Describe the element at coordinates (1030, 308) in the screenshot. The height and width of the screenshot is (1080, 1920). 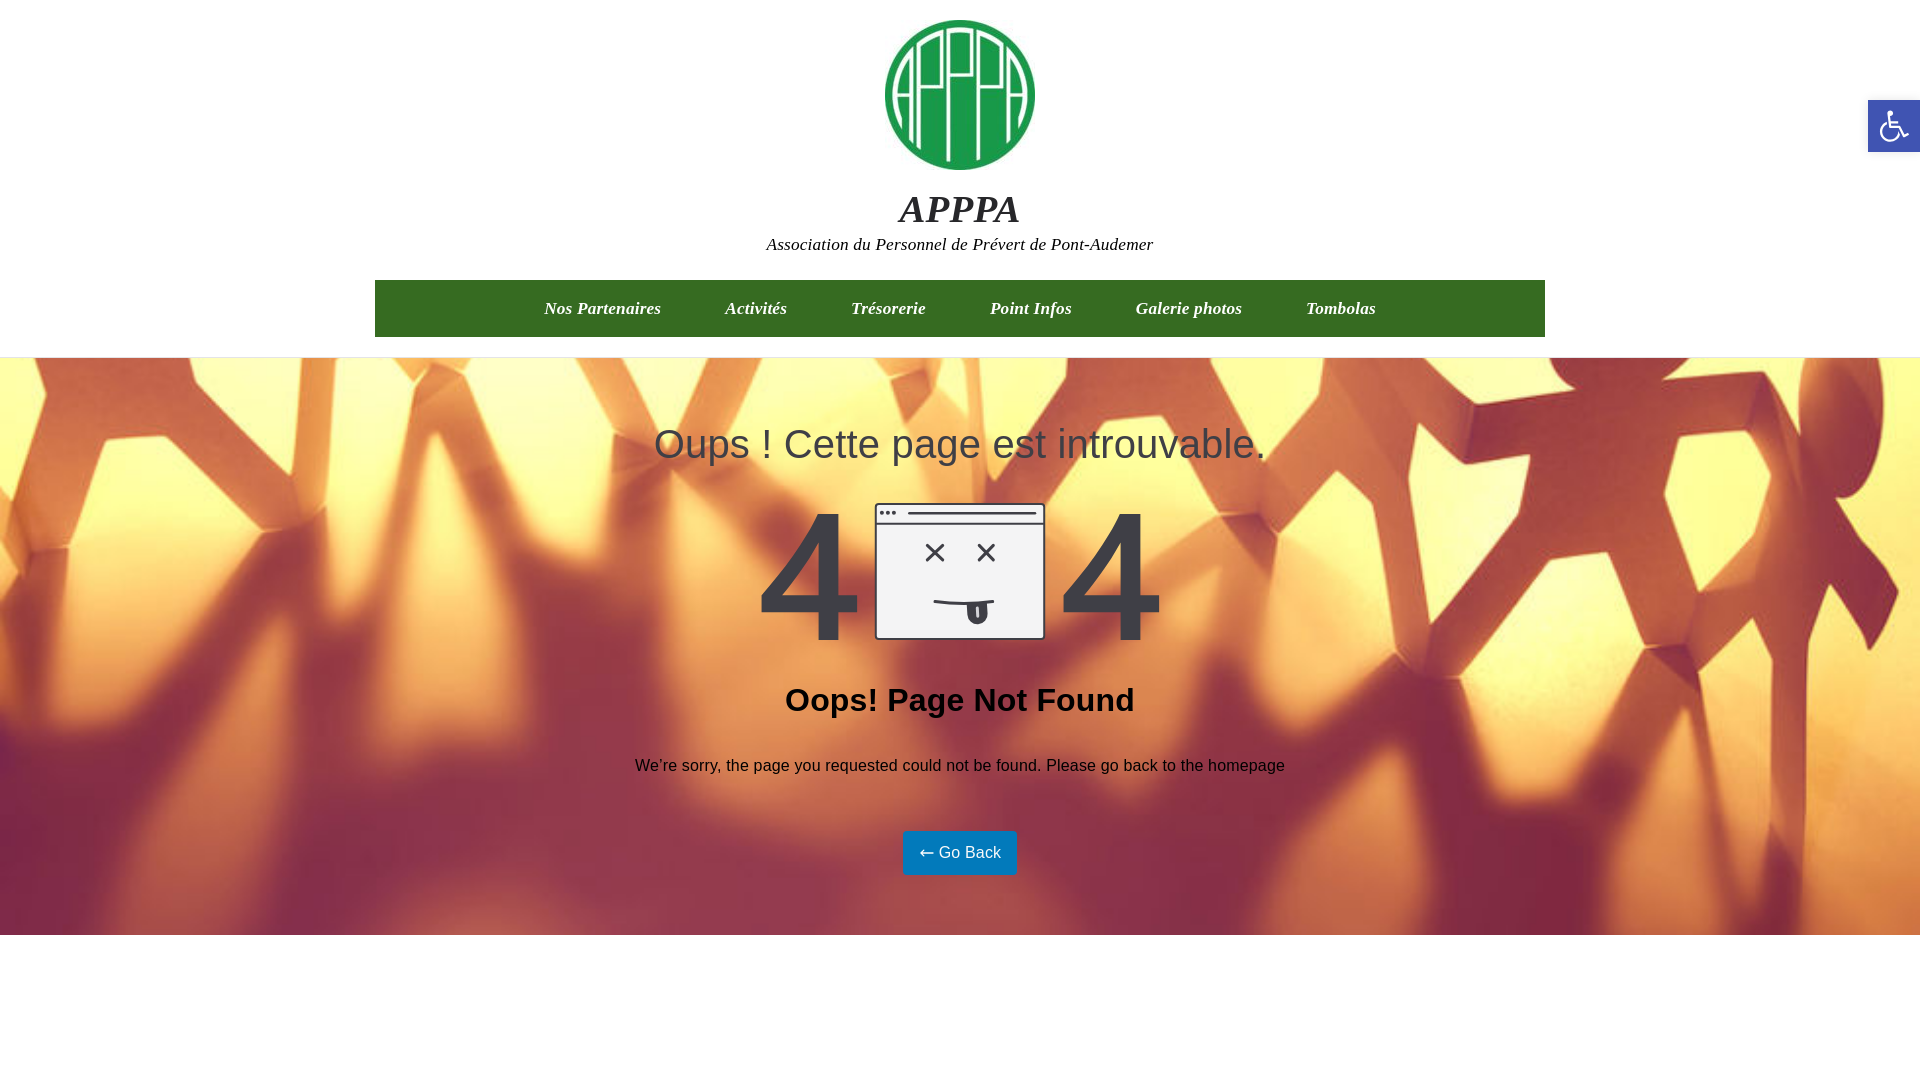
I see `Point Infos` at that location.